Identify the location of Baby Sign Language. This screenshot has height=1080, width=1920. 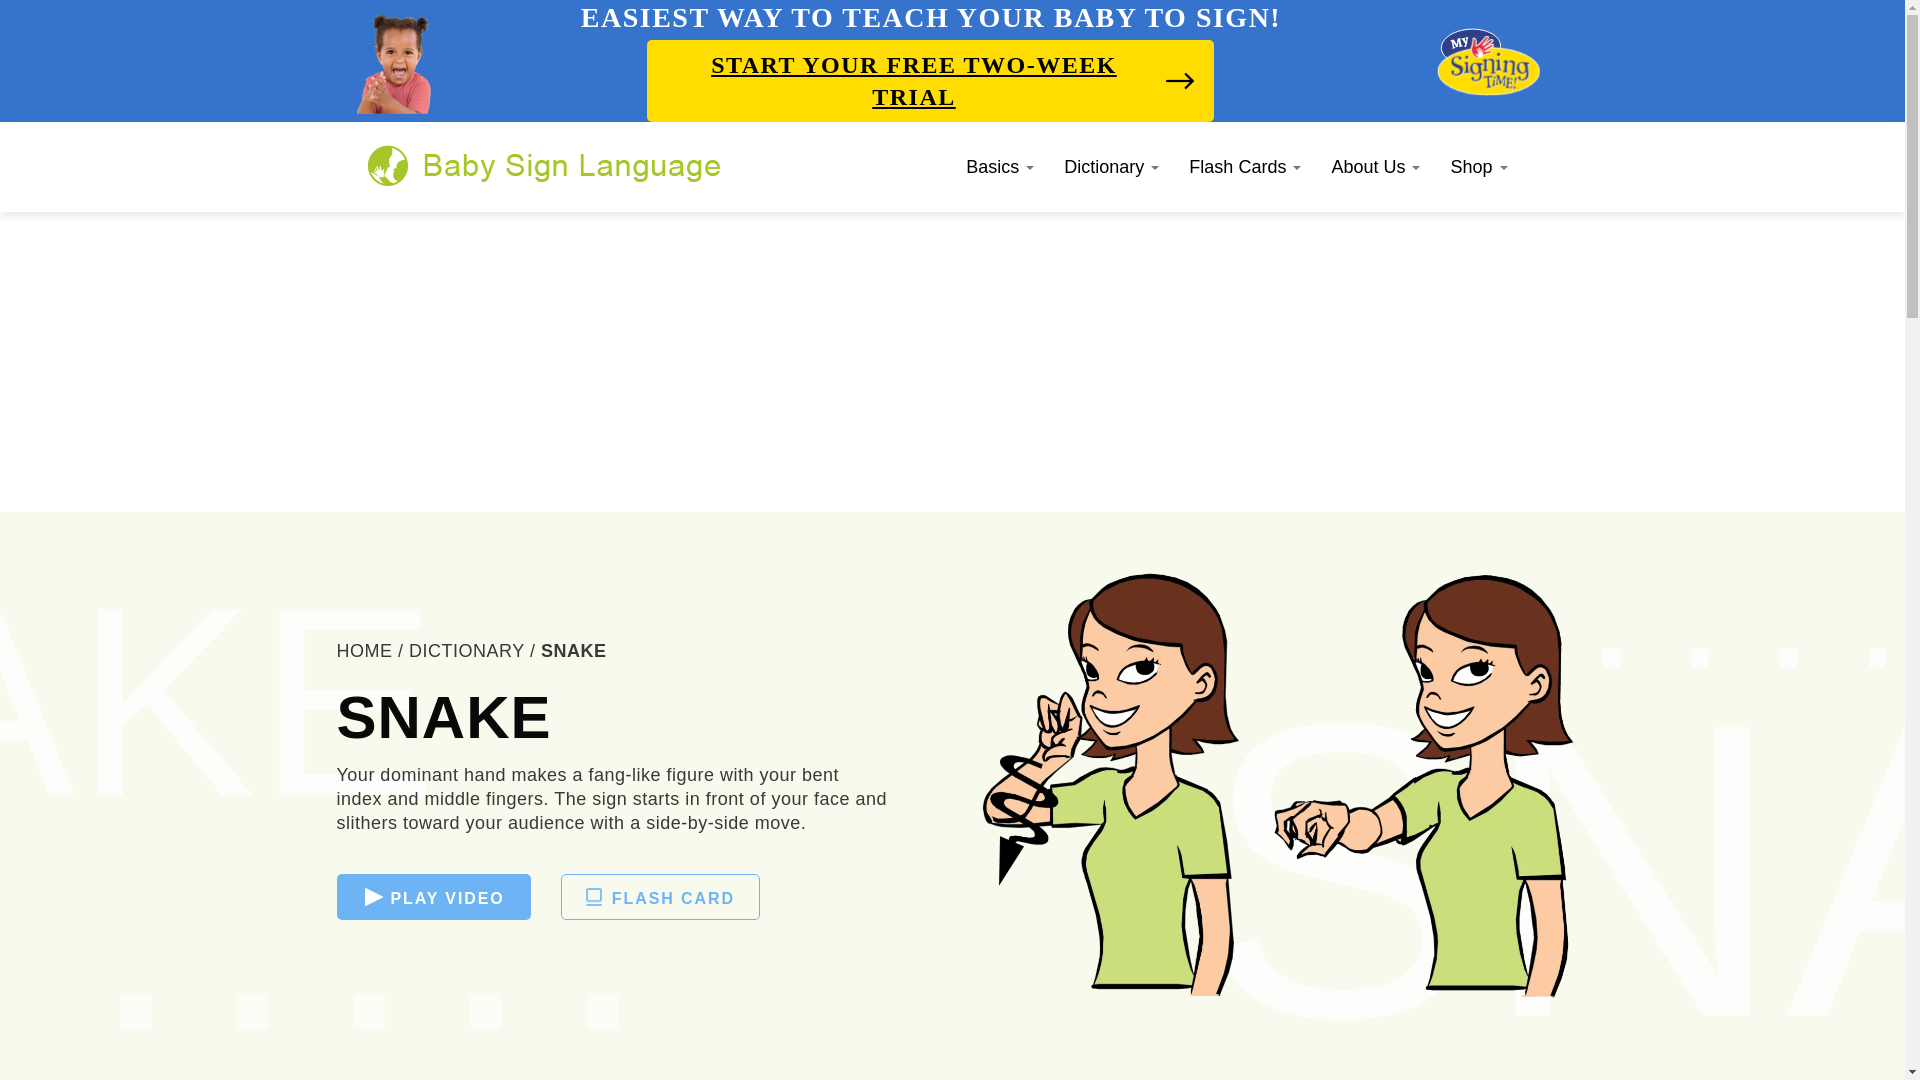
(544, 165).